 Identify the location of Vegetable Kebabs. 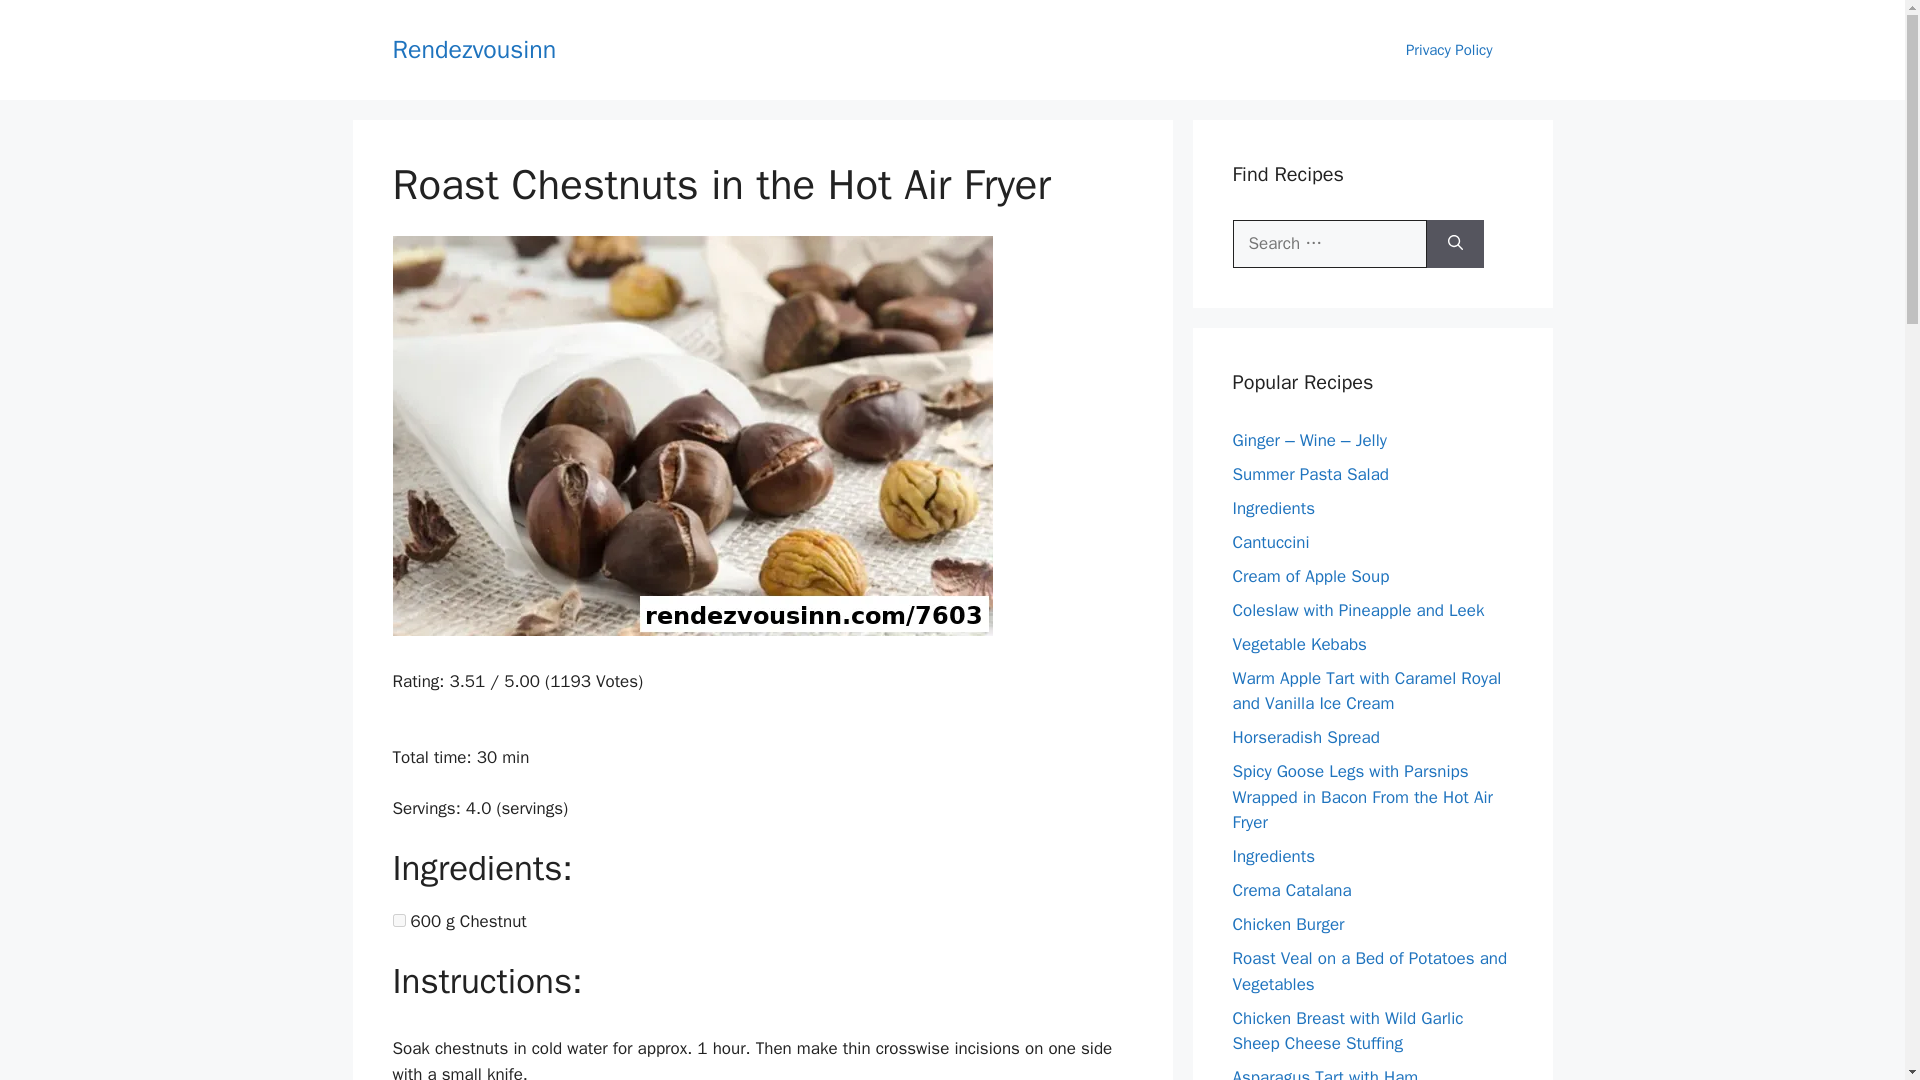
(1298, 644).